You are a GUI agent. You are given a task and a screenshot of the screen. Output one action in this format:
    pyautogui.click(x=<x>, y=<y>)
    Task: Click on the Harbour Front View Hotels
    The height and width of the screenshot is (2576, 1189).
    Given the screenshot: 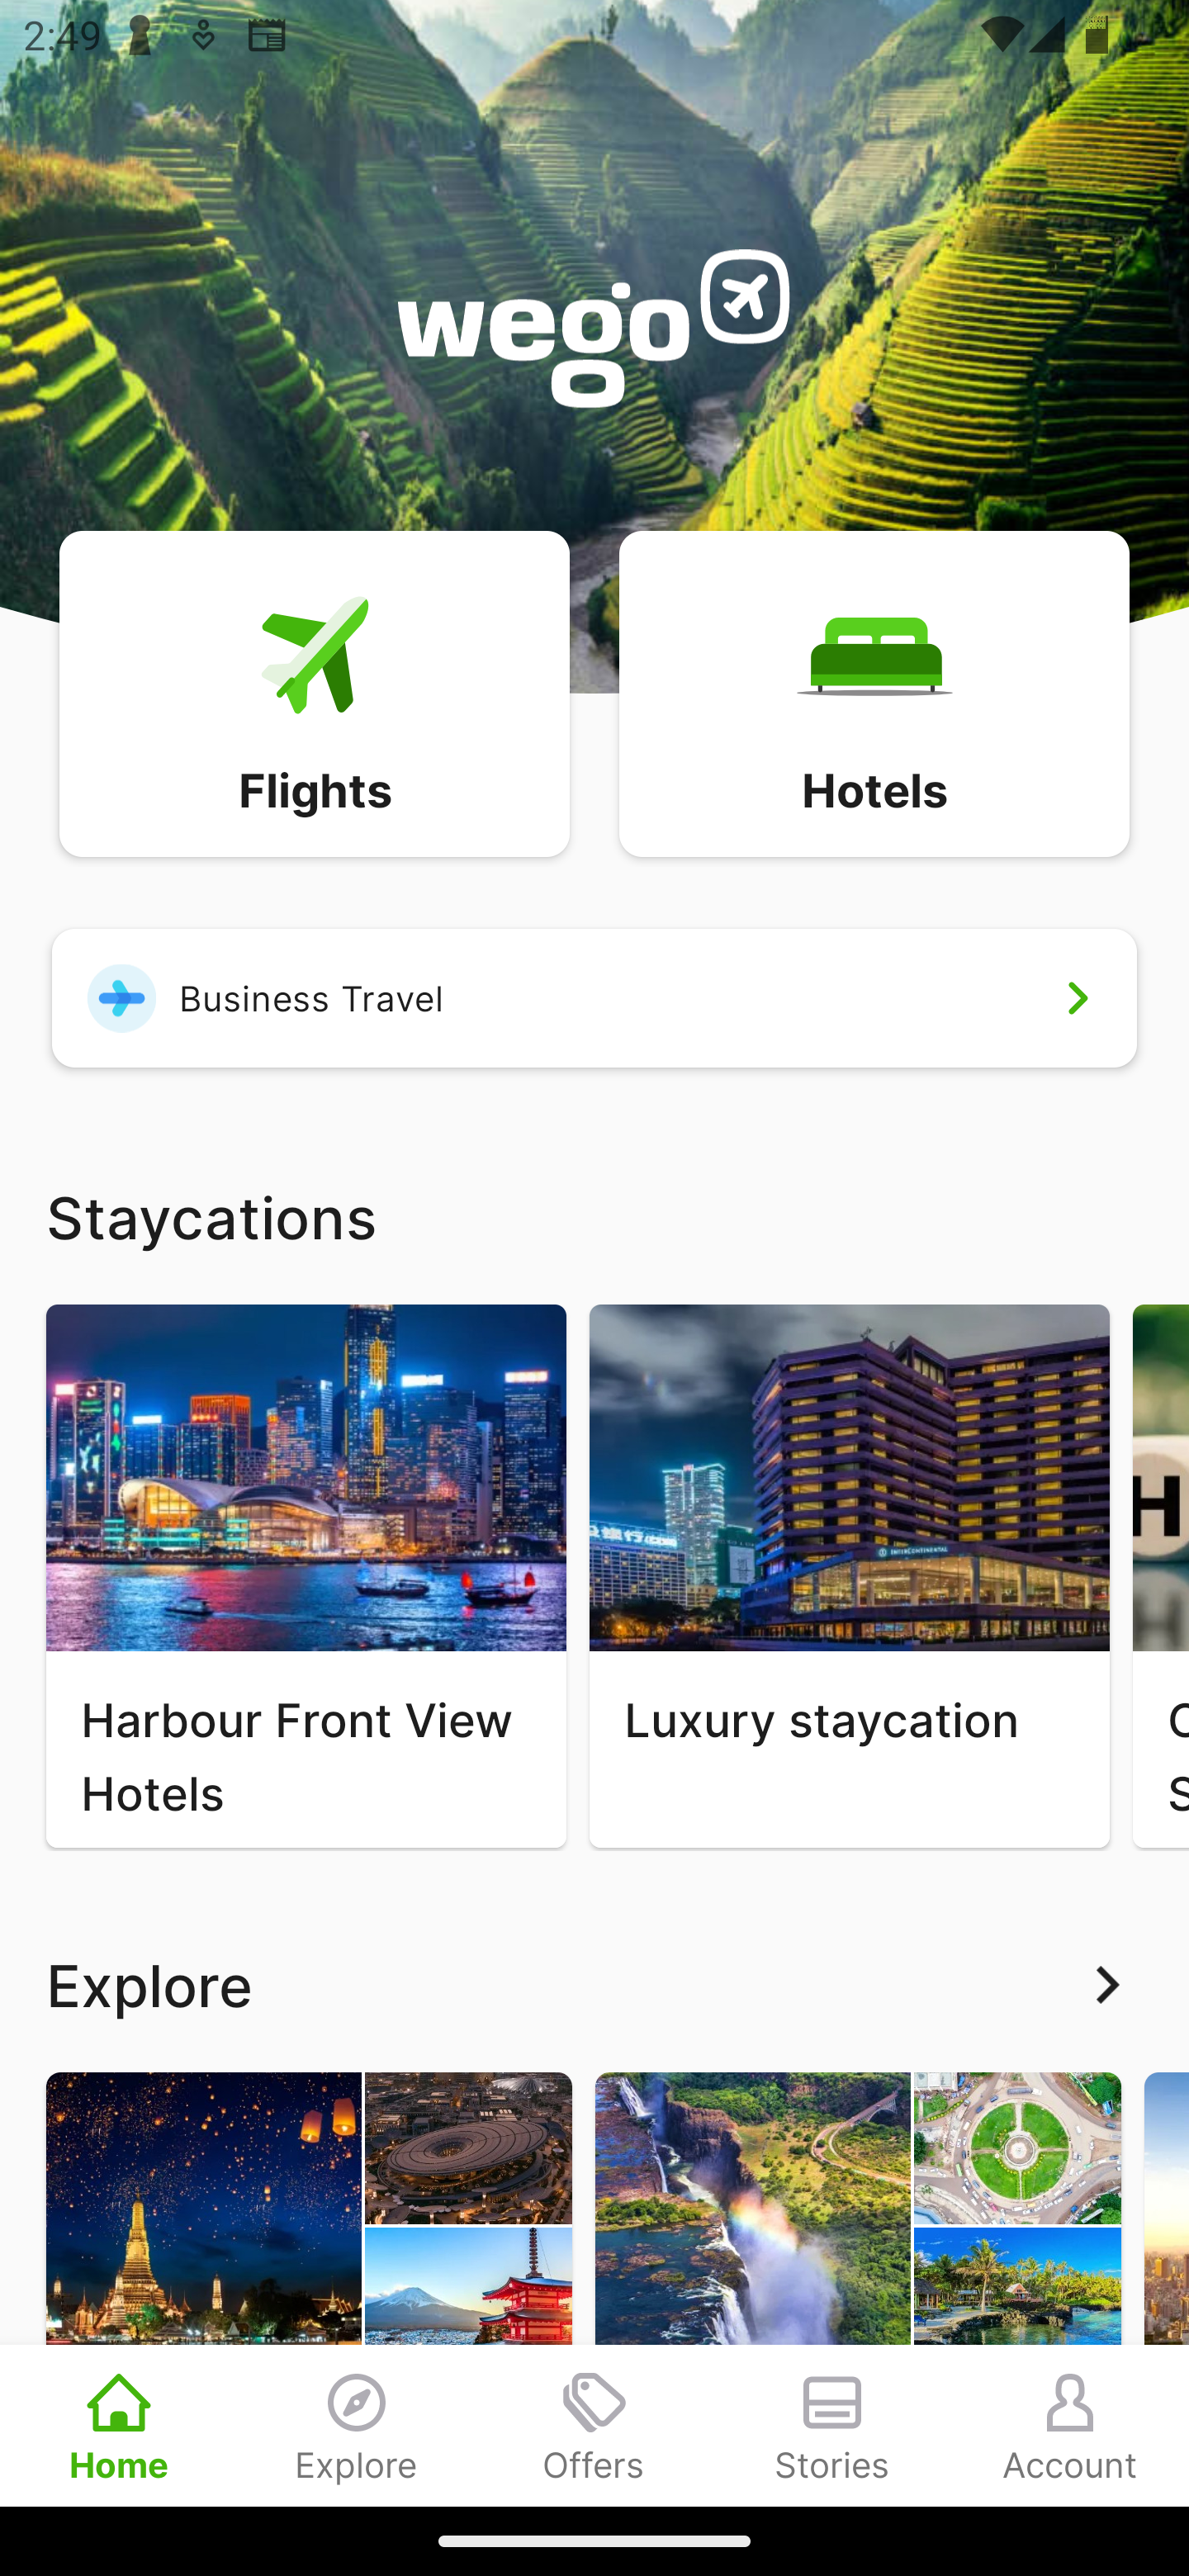 What is the action you would take?
    pyautogui.click(x=306, y=1575)
    